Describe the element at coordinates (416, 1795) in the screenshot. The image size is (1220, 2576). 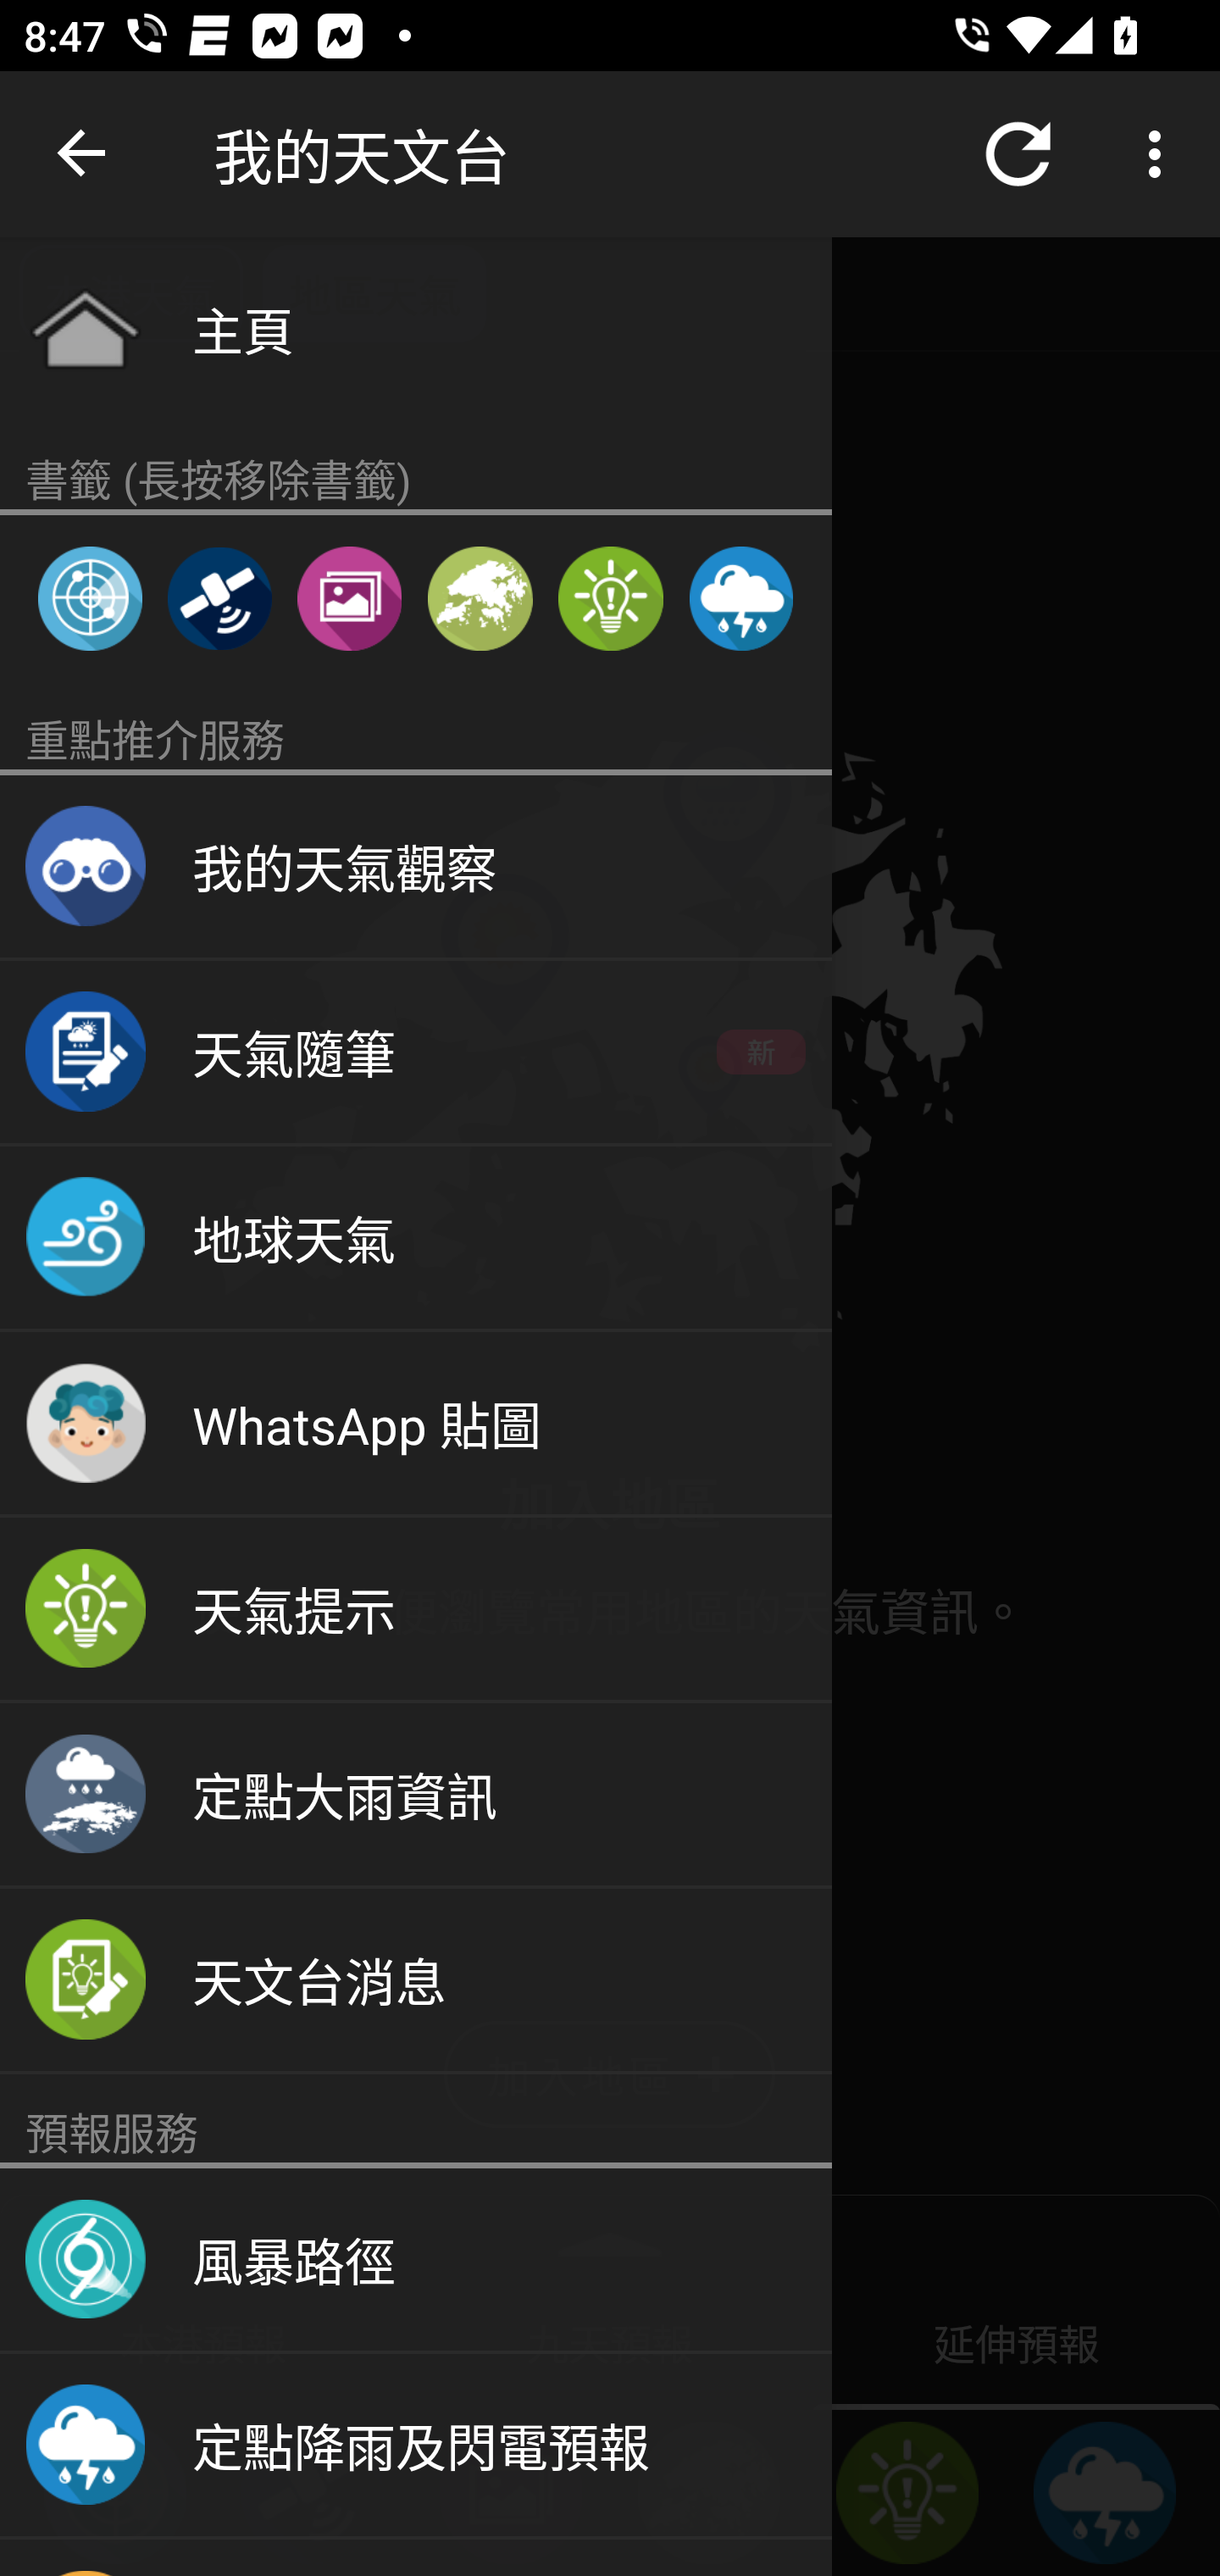
I see `定點大雨資訊` at that location.